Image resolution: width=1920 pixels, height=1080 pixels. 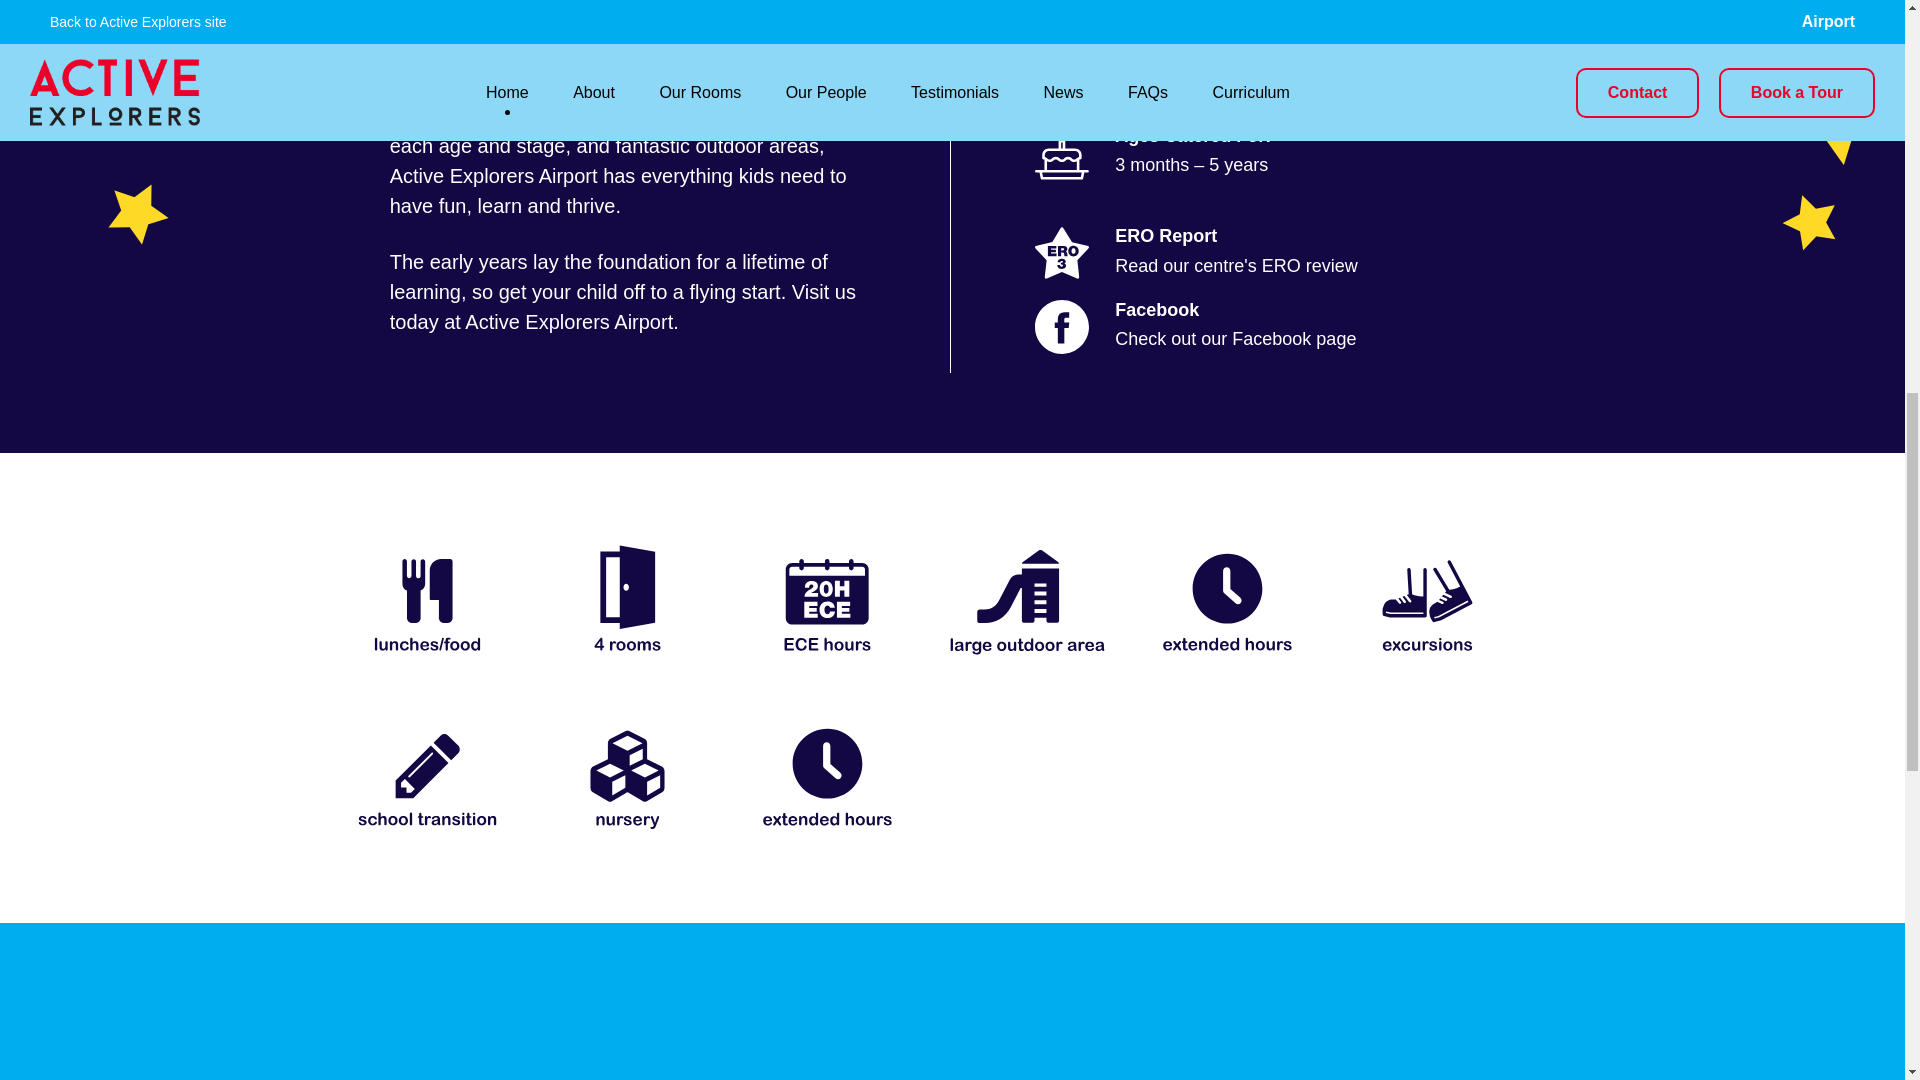 I want to click on Excursions, so click(x=1427, y=600).